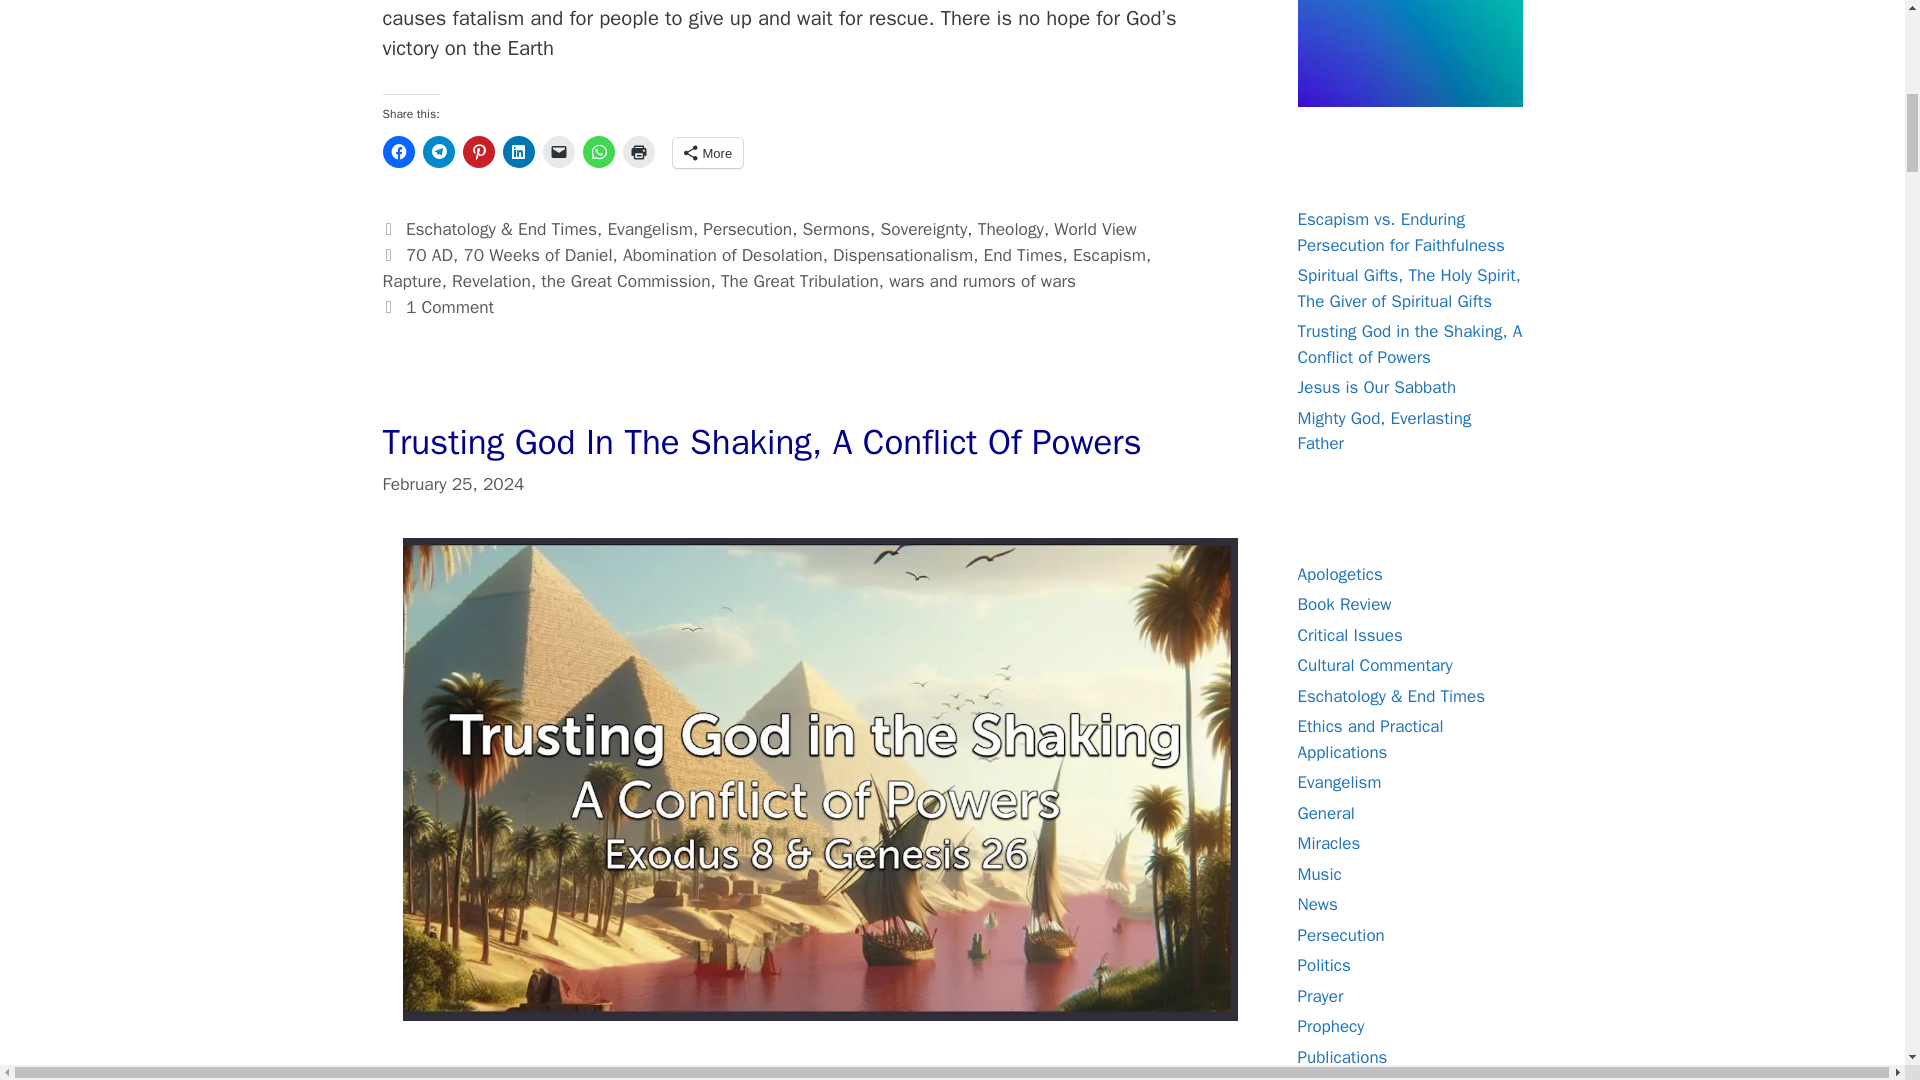 This screenshot has width=1920, height=1080. I want to click on Click to share on WhatsApp, so click(598, 152).